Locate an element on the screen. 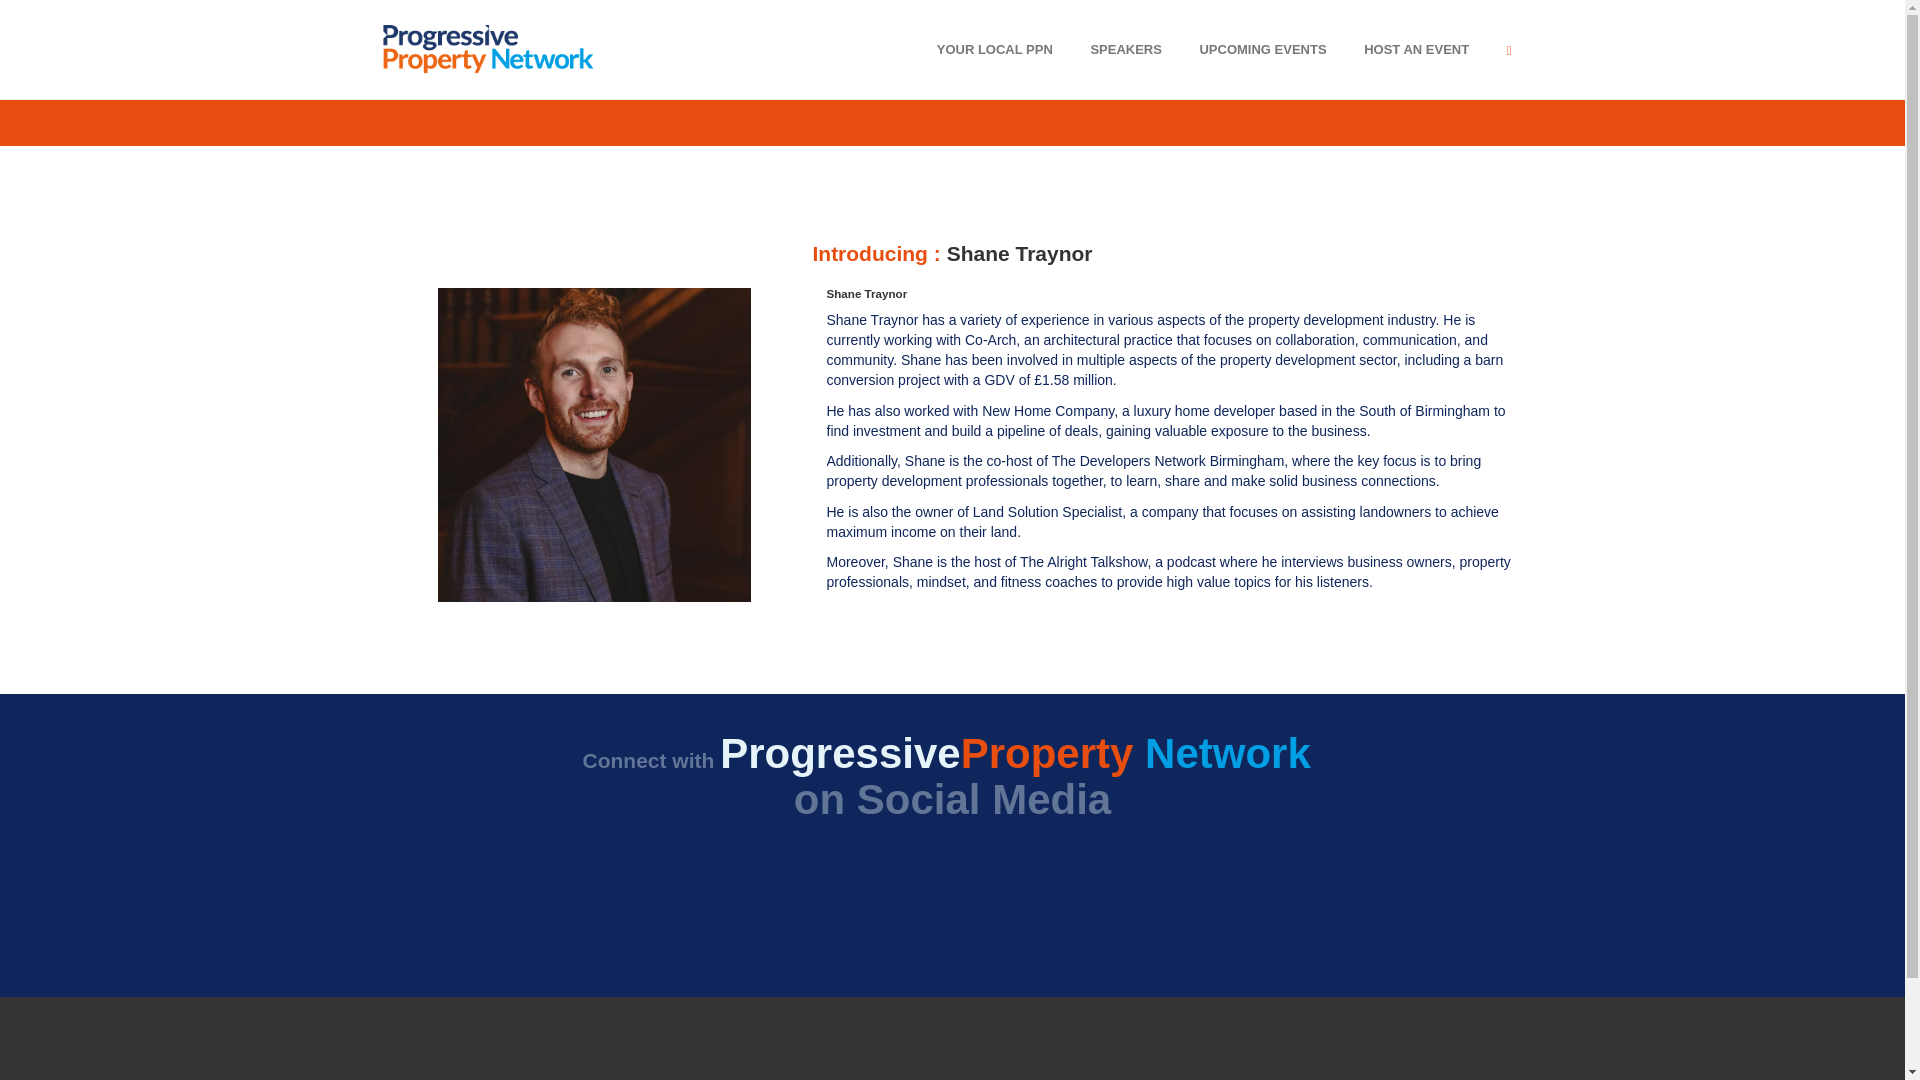 This screenshot has width=1920, height=1080. Progressive Property Network is located at coordinates (486, 48).